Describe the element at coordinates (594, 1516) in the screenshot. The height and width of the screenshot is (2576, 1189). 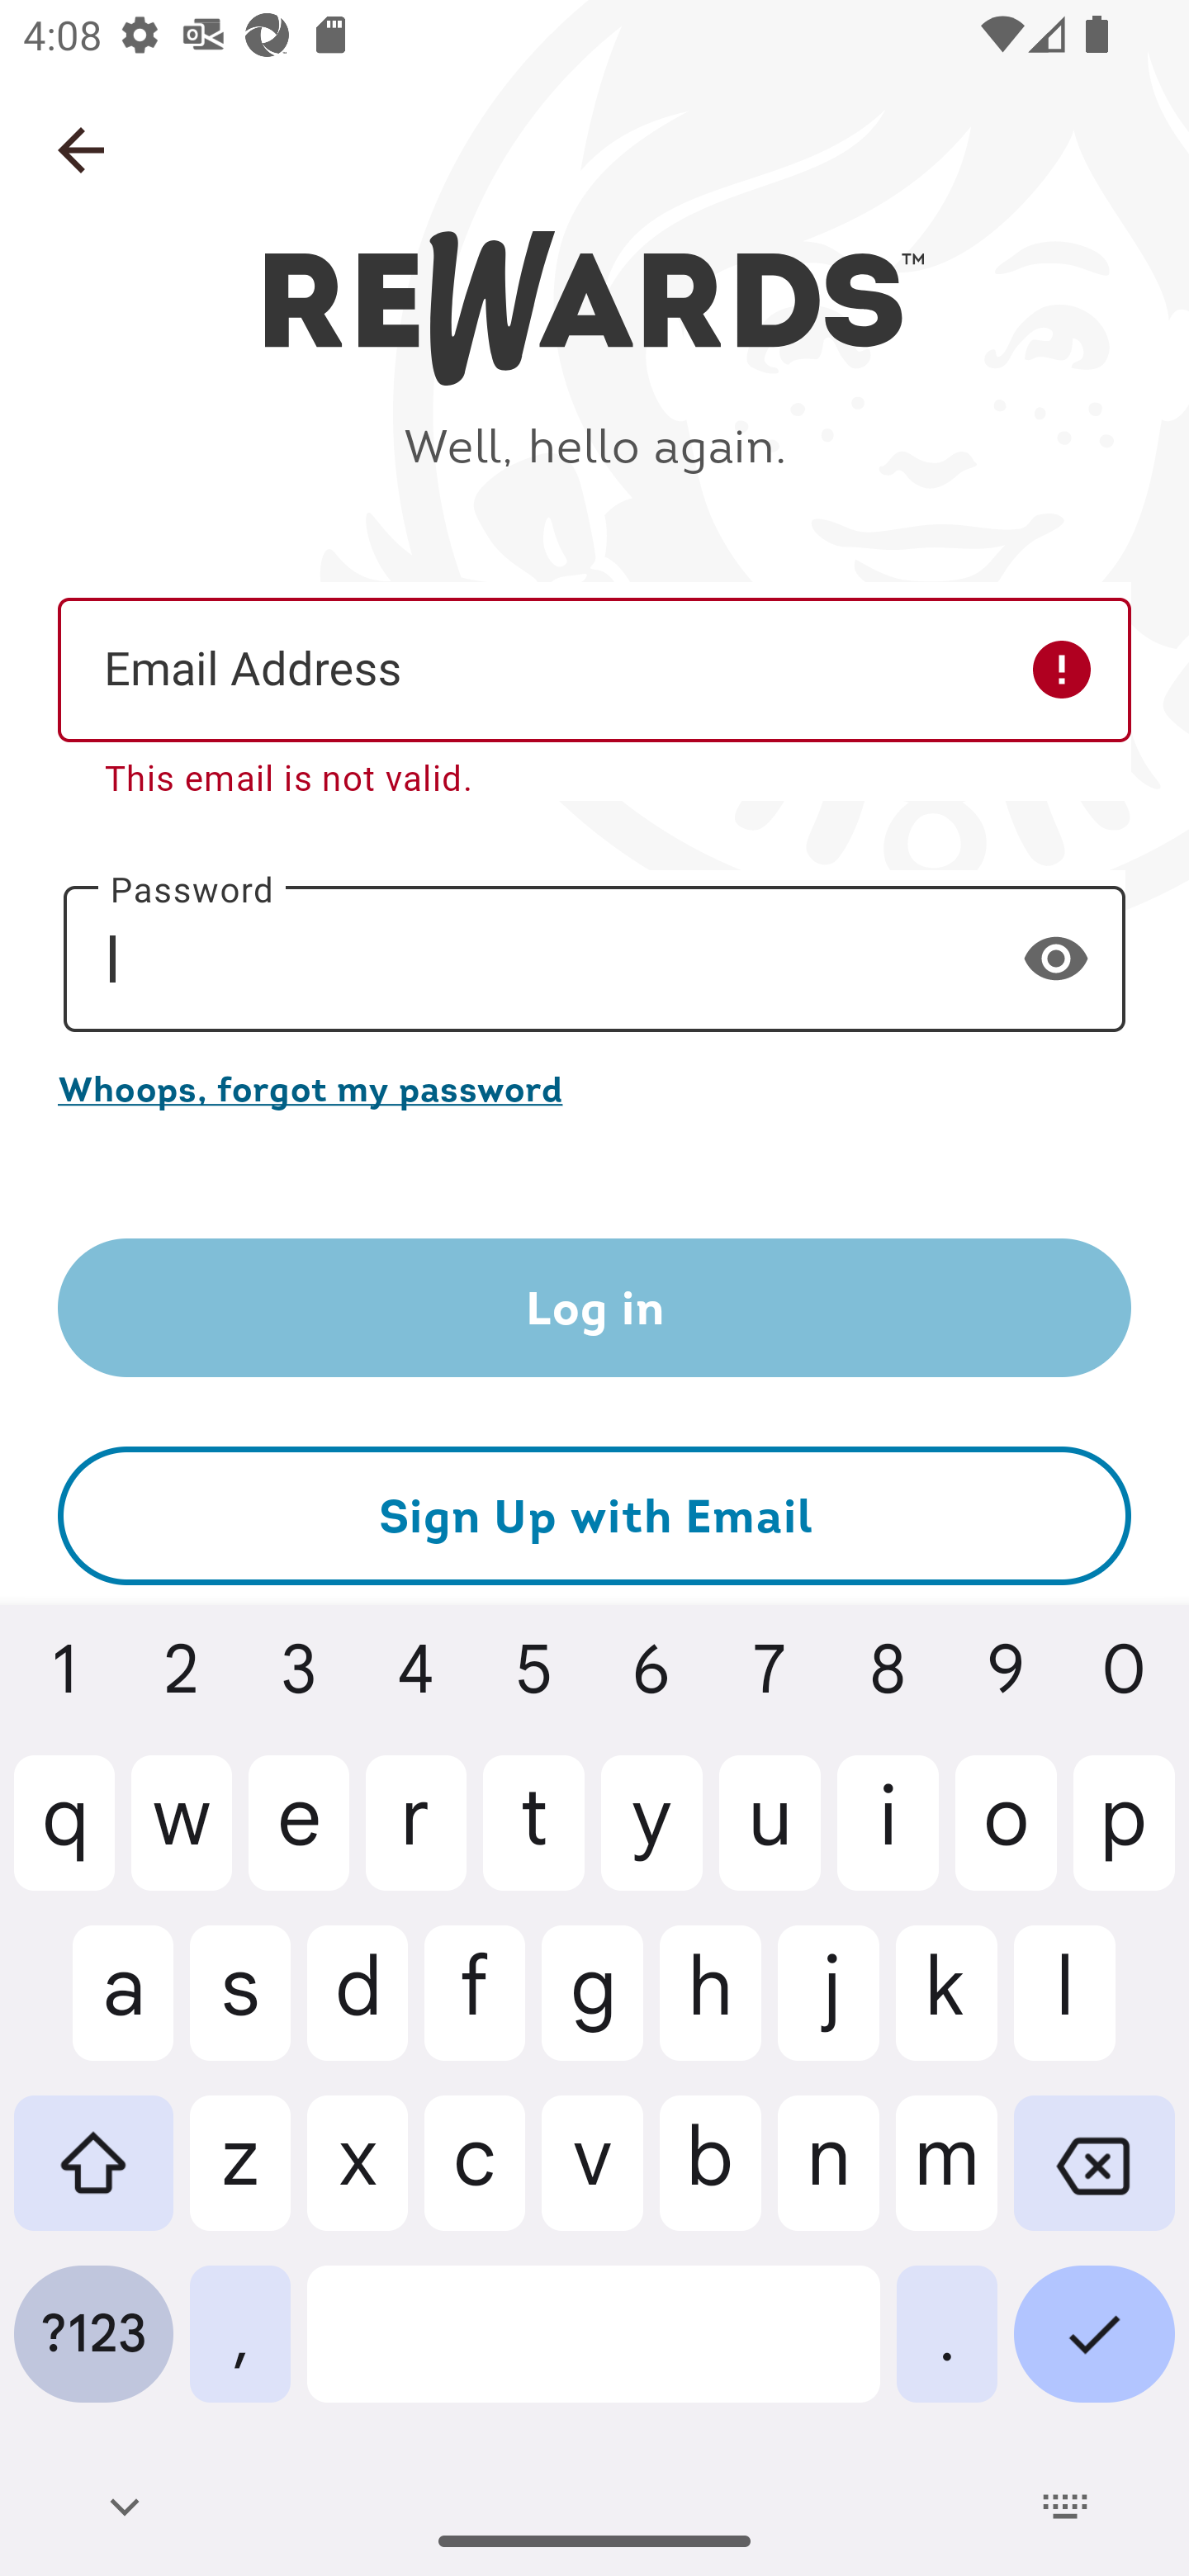
I see `Sign Up with Email` at that location.